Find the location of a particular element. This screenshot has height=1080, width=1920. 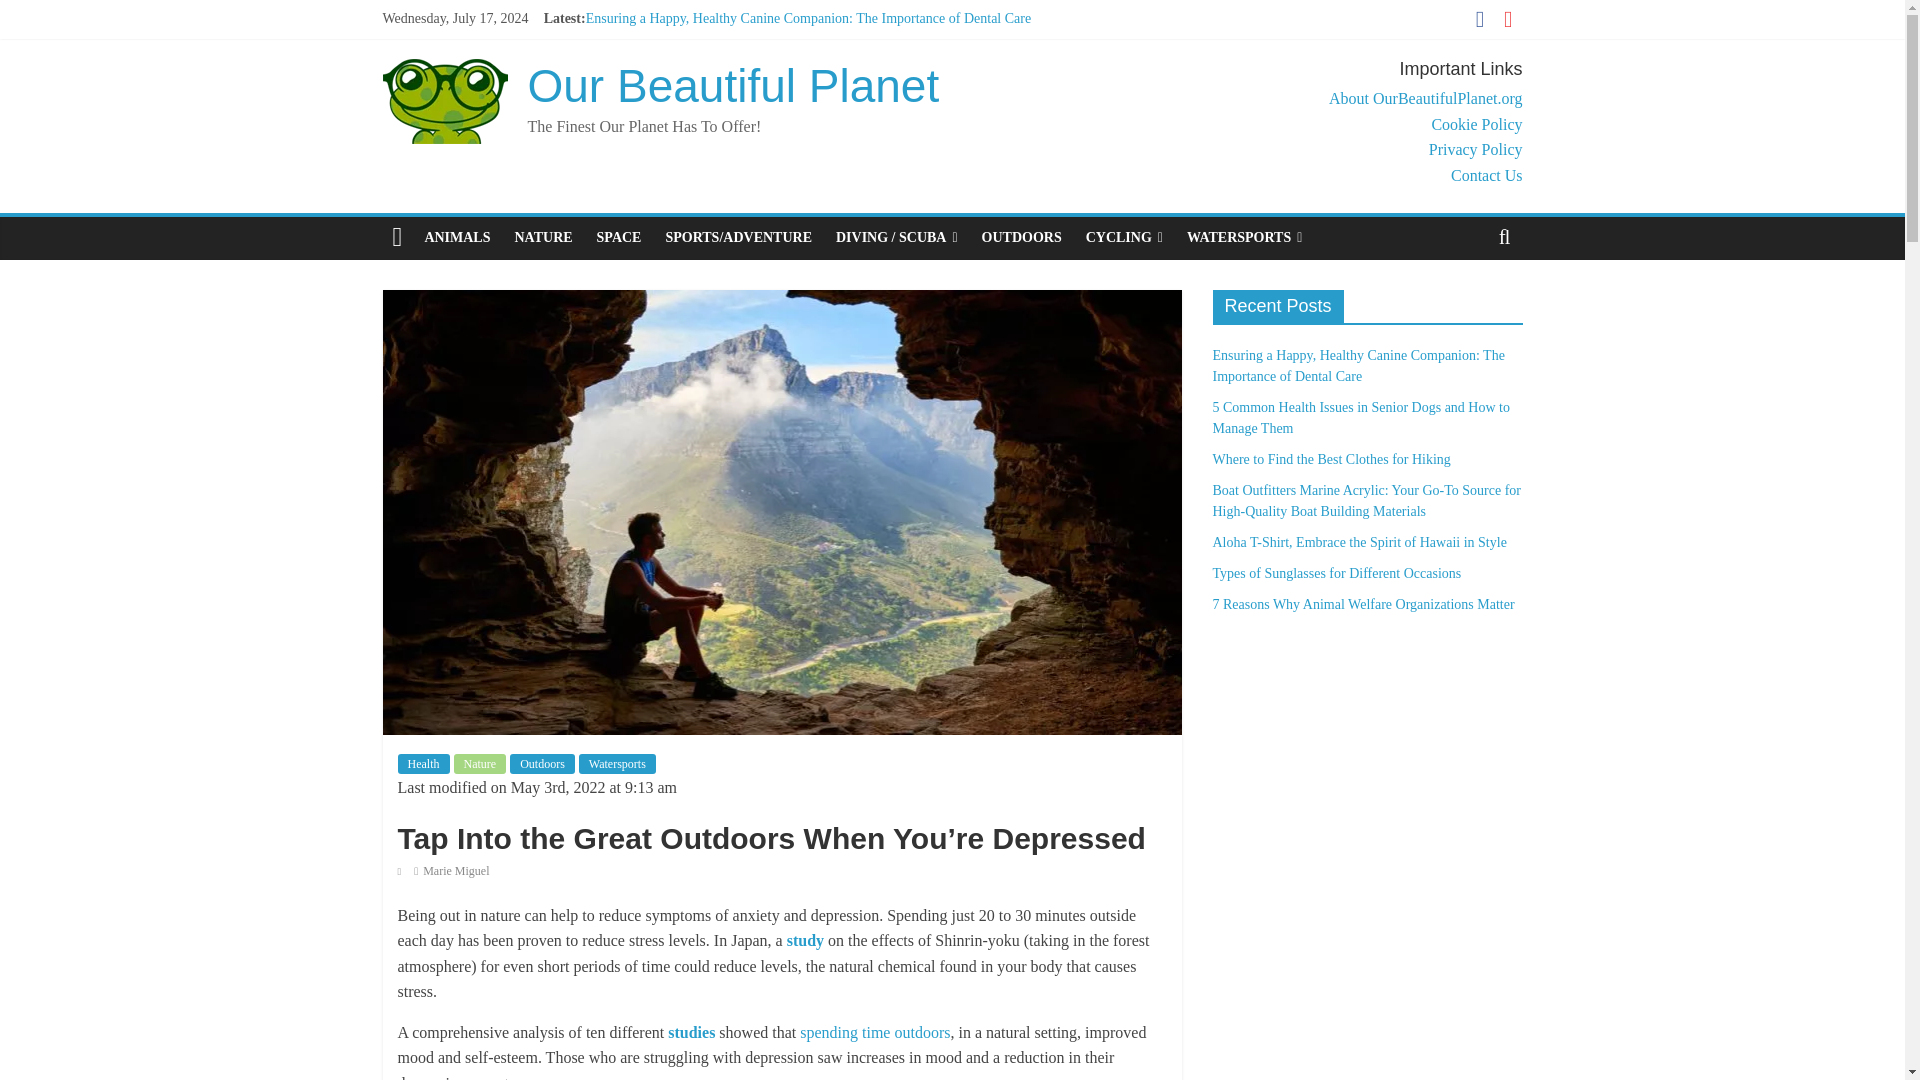

OUTDOORS is located at coordinates (1021, 238).